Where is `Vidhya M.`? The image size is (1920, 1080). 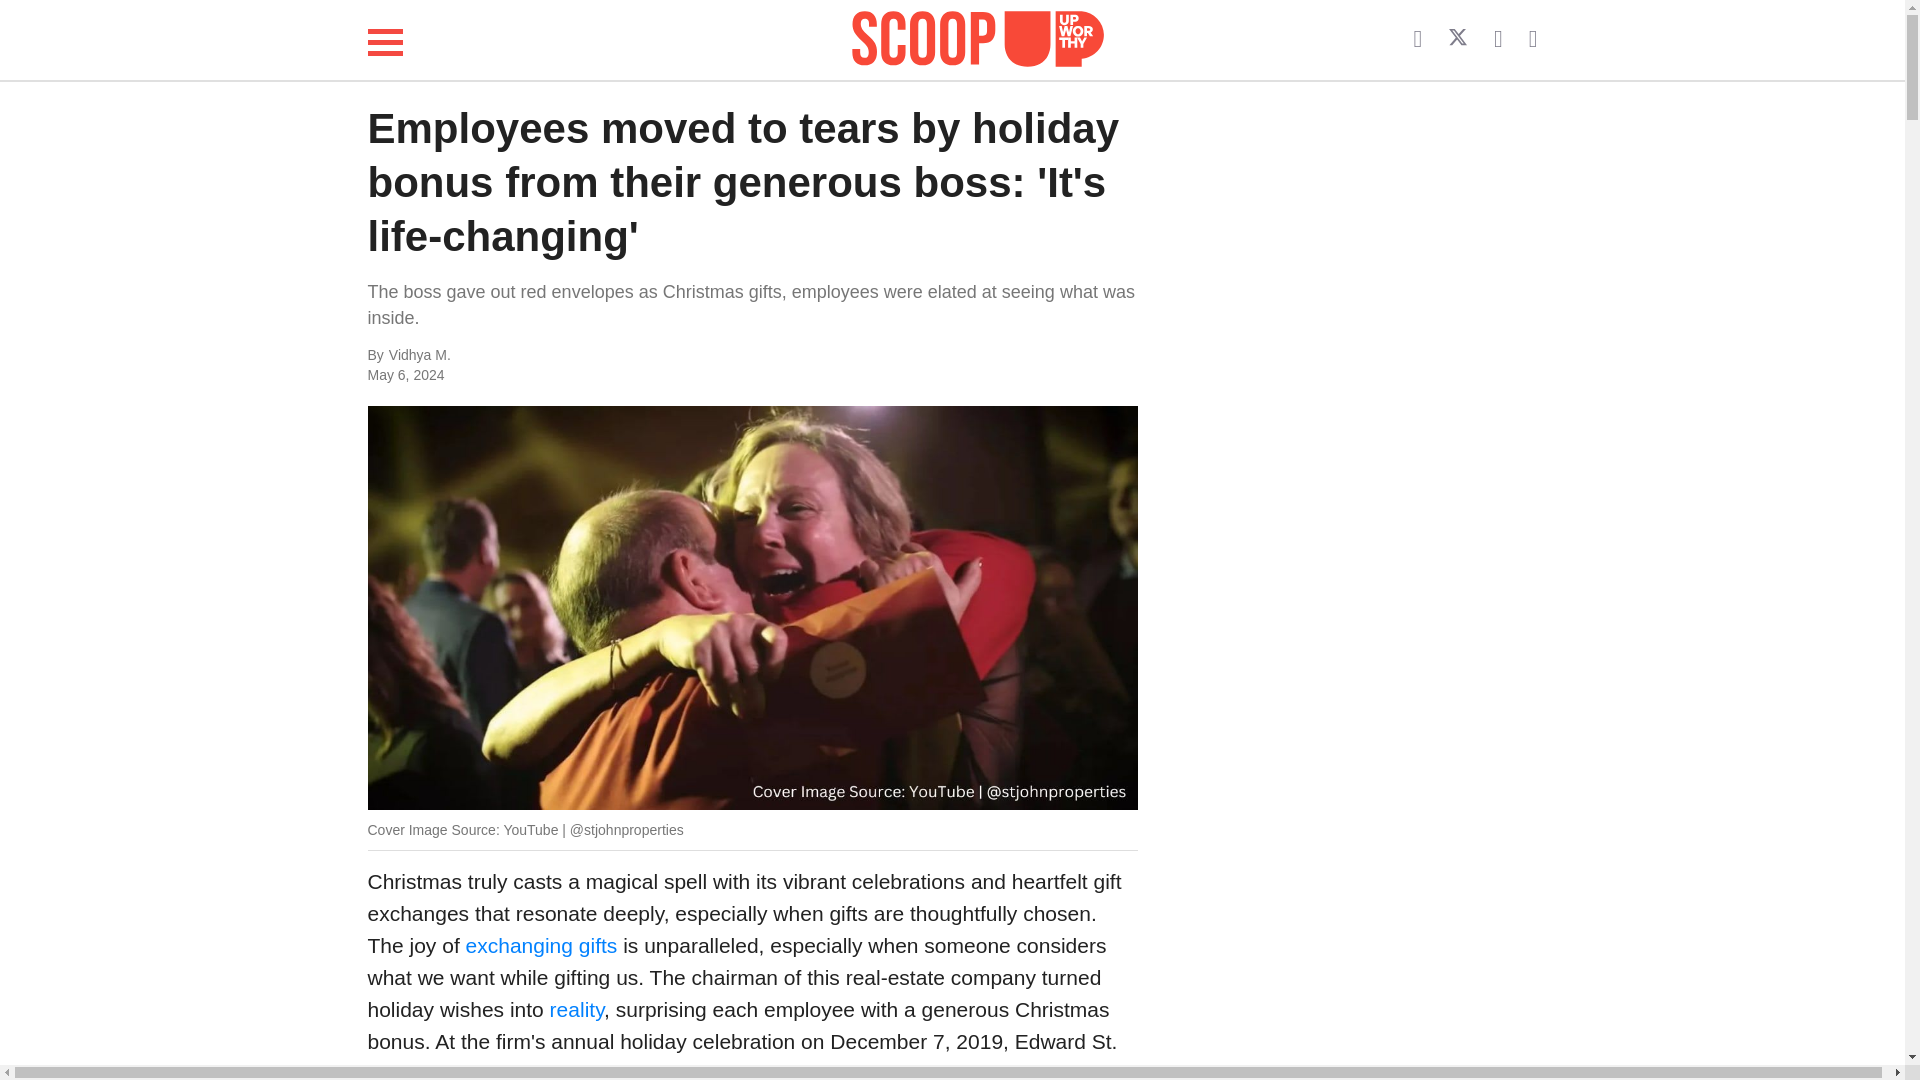 Vidhya M. is located at coordinates (588, 356).